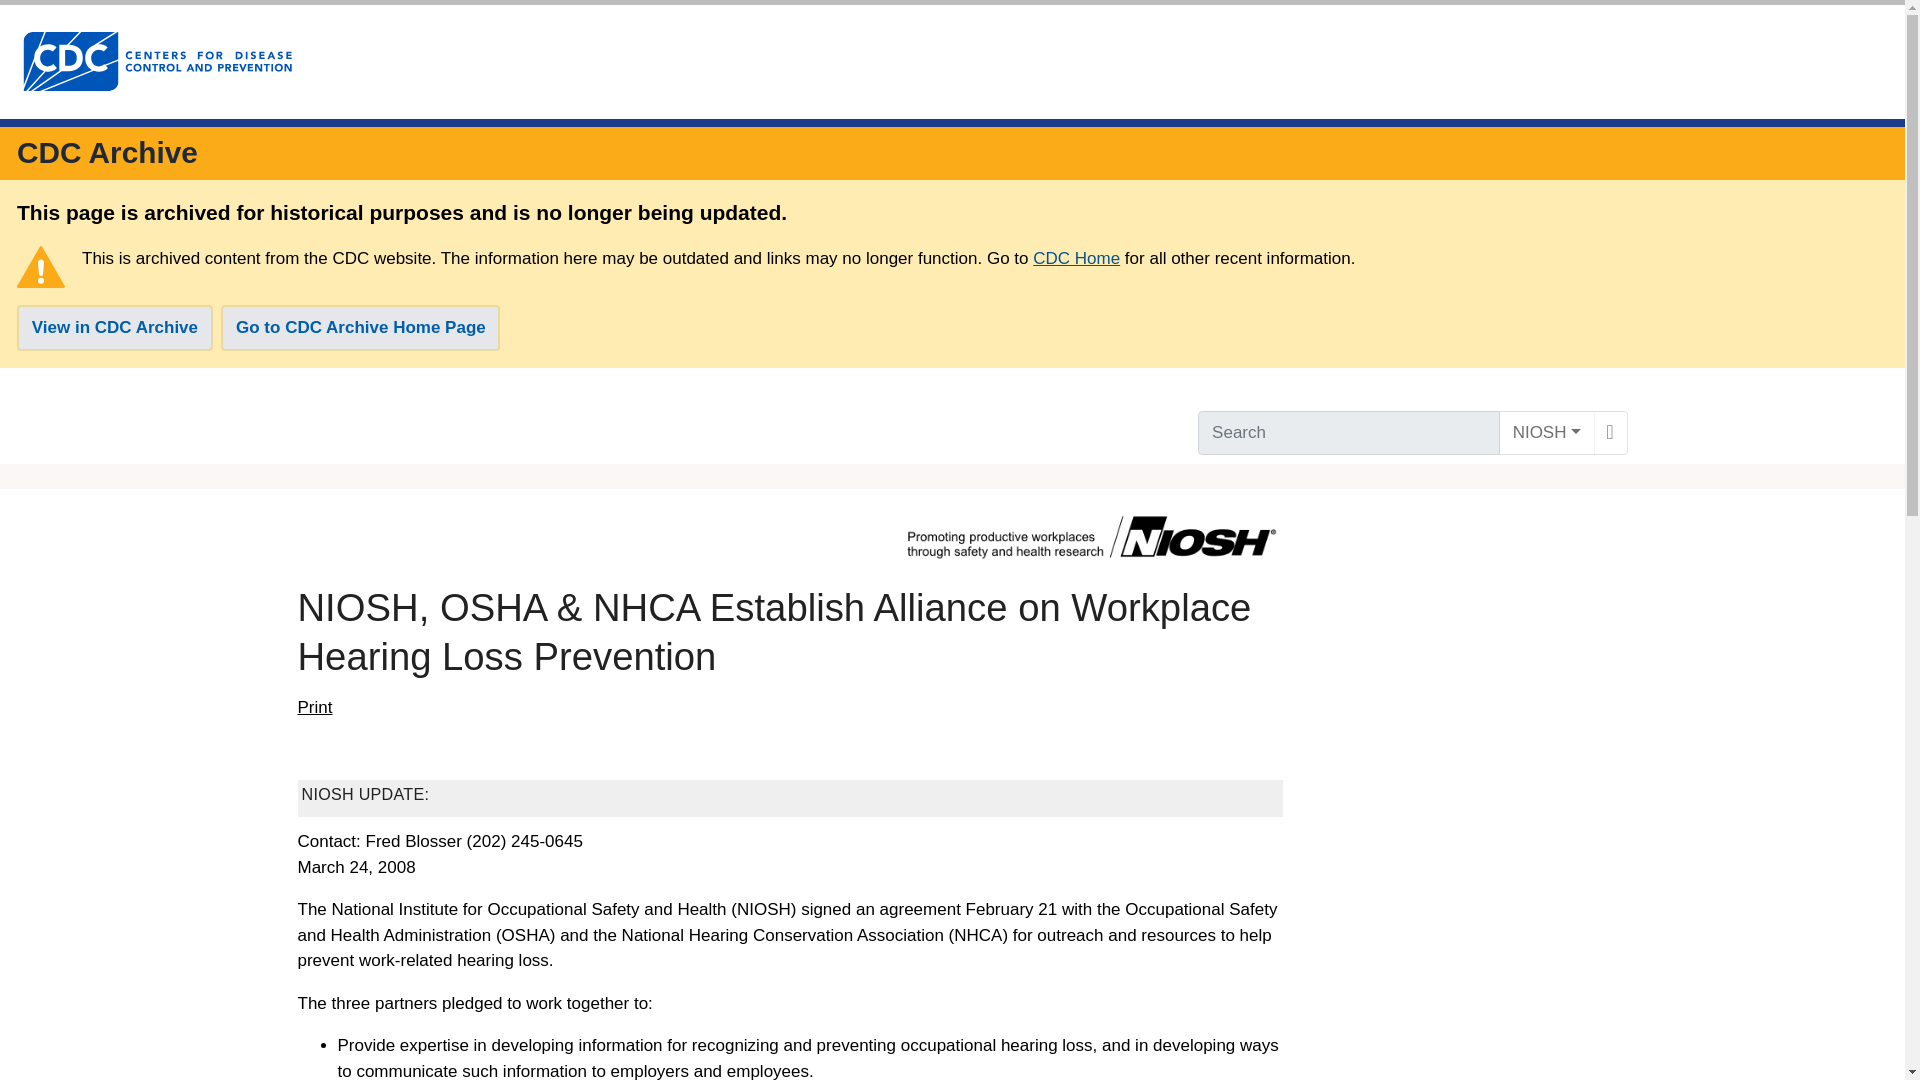 This screenshot has width=1920, height=1080. Describe the element at coordinates (107, 152) in the screenshot. I see `CDC Archive` at that location.